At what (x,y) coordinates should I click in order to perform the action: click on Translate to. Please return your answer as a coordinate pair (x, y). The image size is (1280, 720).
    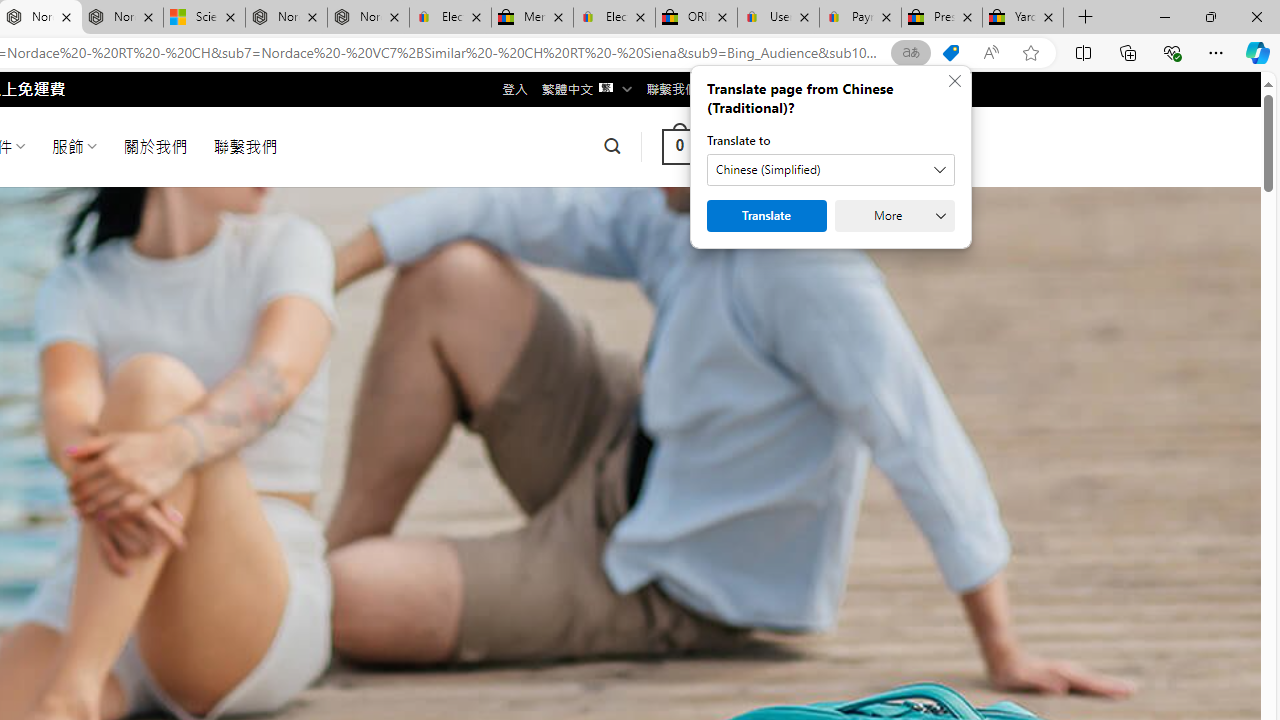
    Looking at the image, I should click on (830, 170).